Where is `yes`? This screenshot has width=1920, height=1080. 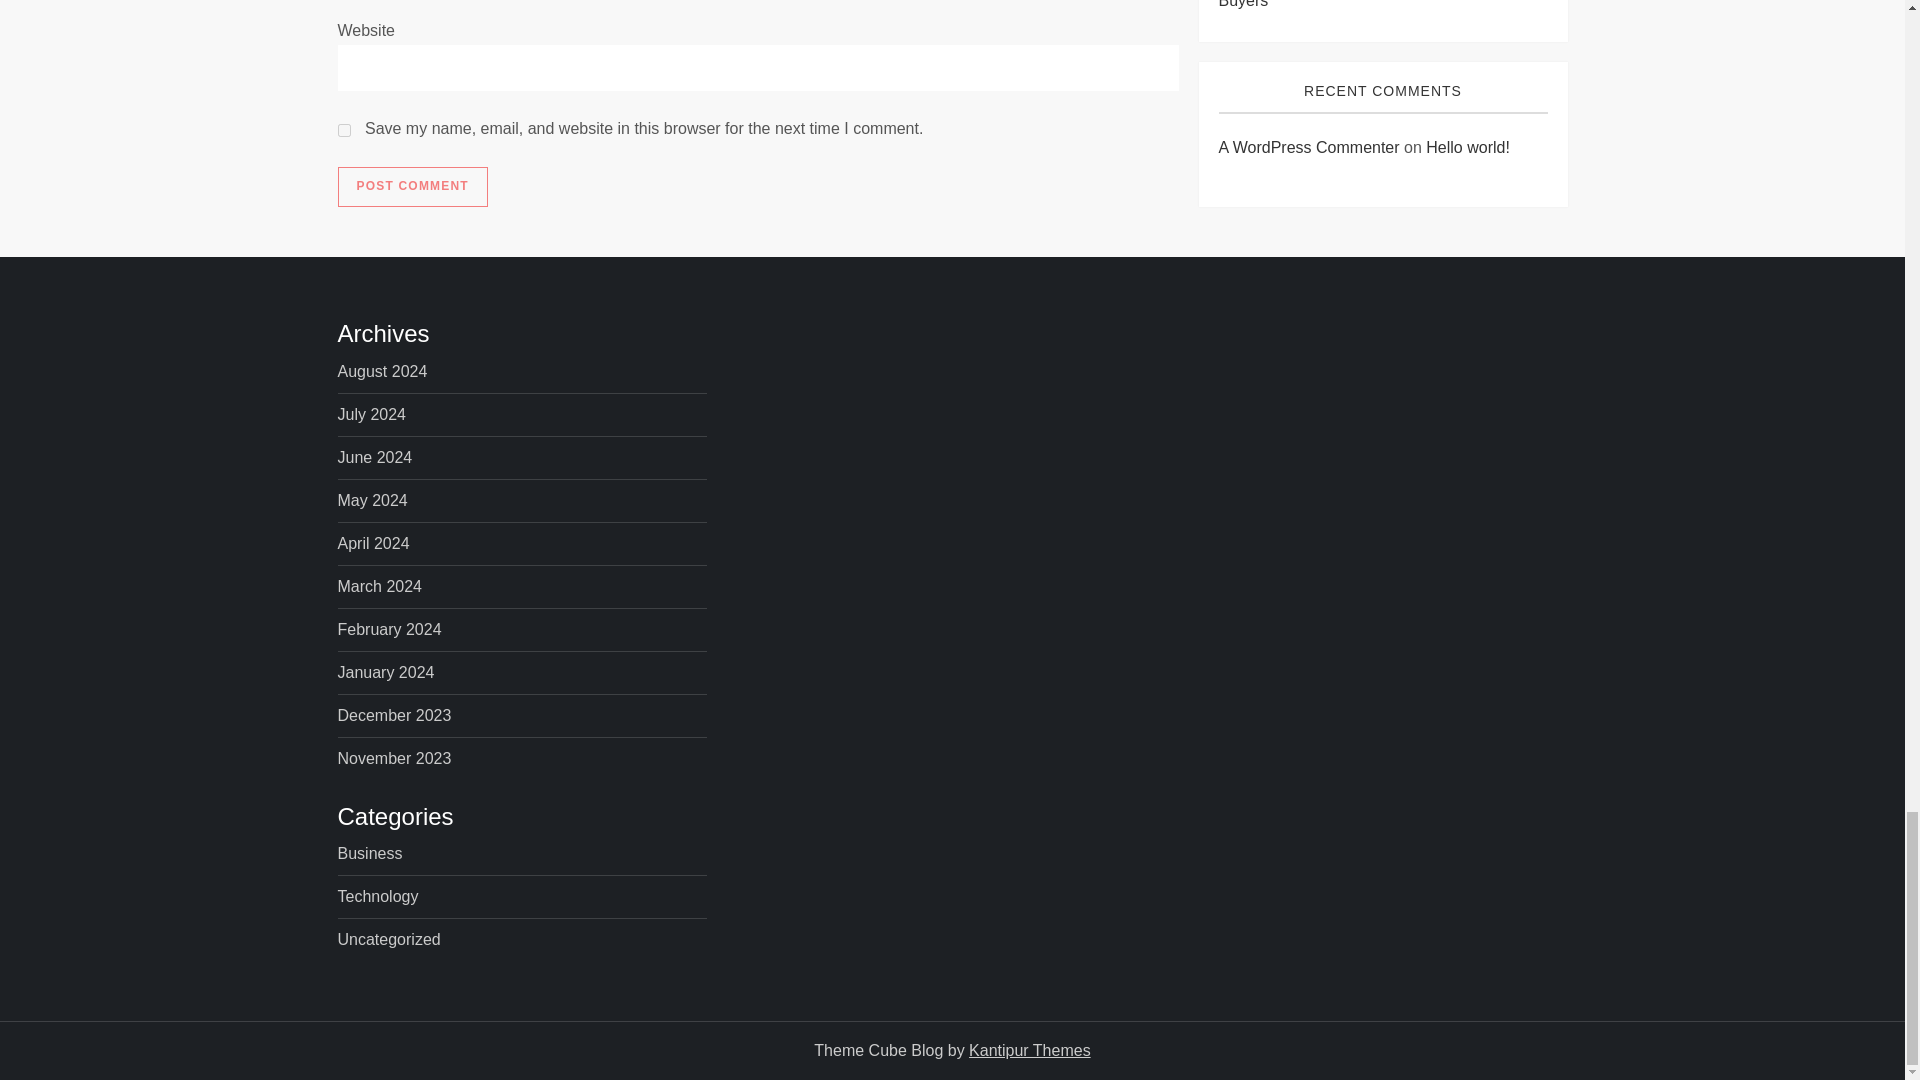 yes is located at coordinates (344, 130).